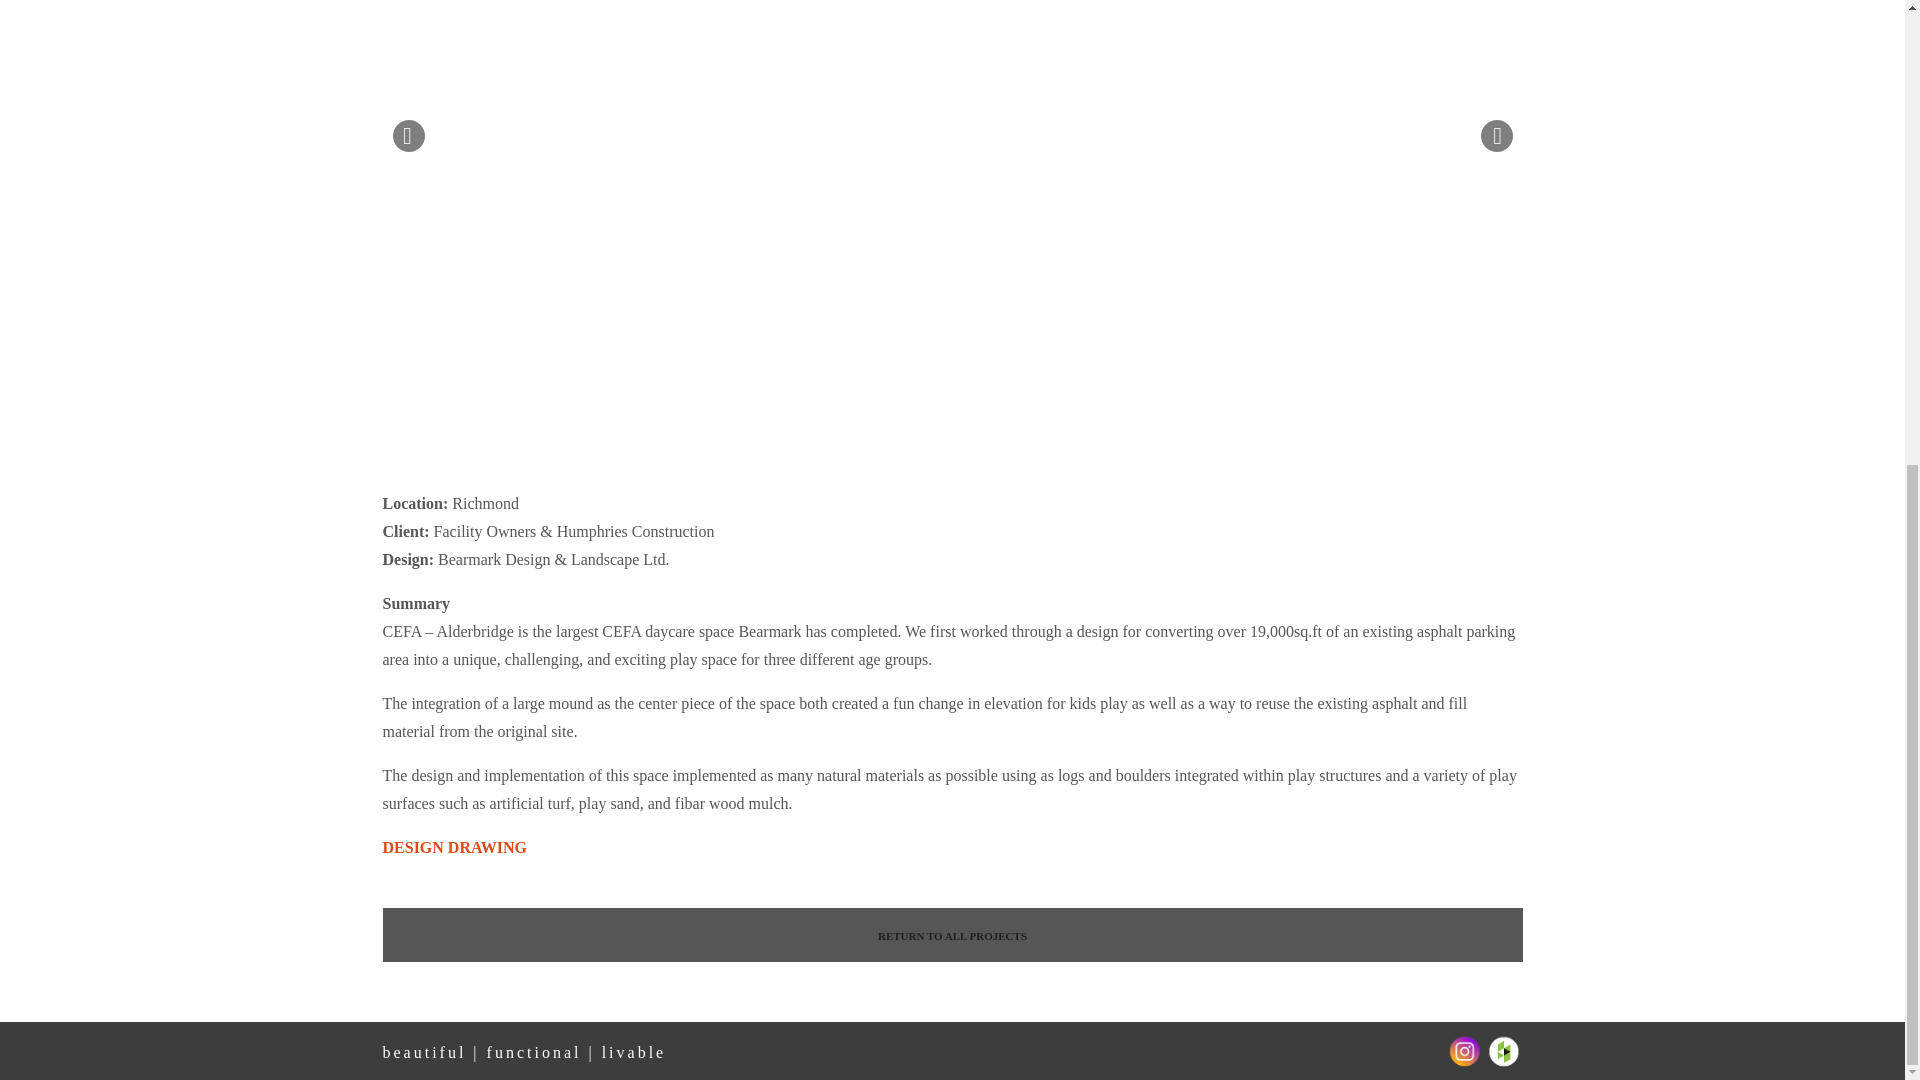 This screenshot has height=1080, width=1920. Describe the element at coordinates (1418, 430) in the screenshot. I see `3` at that location.